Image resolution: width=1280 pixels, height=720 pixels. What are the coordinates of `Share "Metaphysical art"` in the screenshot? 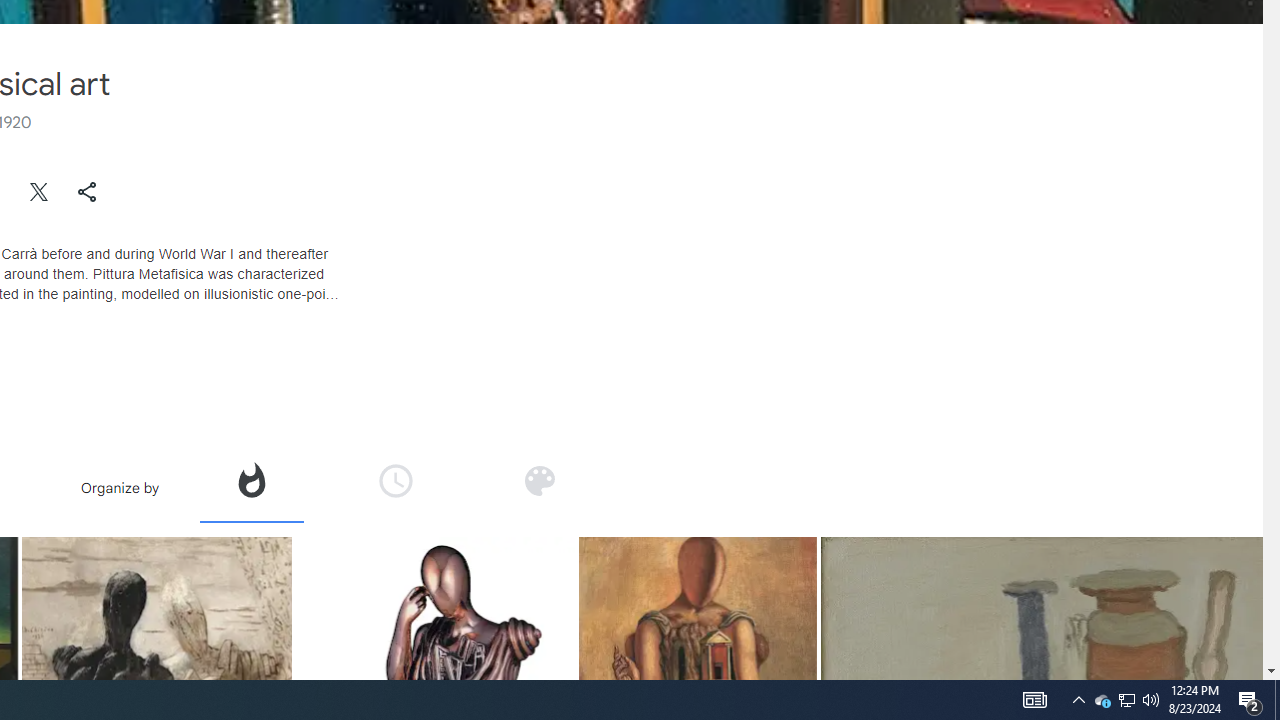 It's located at (87, 192).